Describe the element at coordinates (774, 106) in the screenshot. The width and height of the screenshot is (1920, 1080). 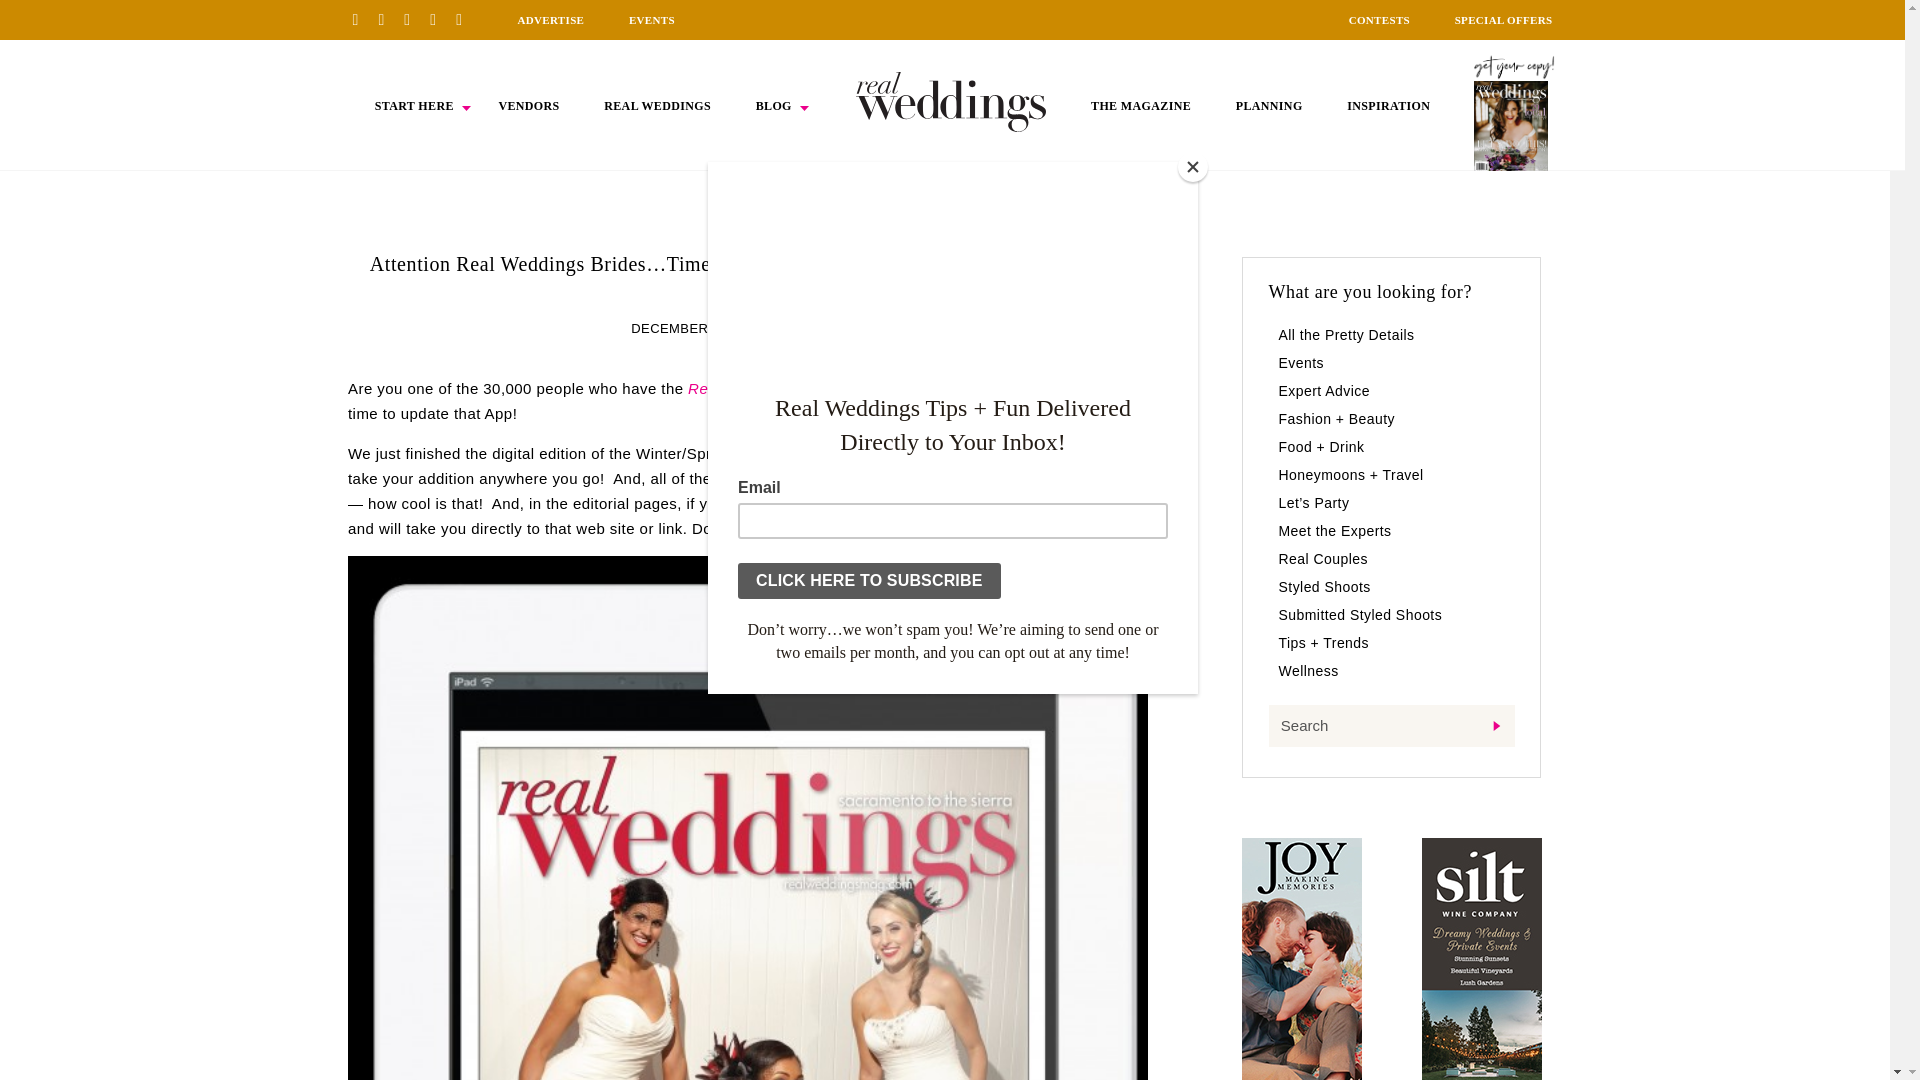
I see `BLOG` at that location.